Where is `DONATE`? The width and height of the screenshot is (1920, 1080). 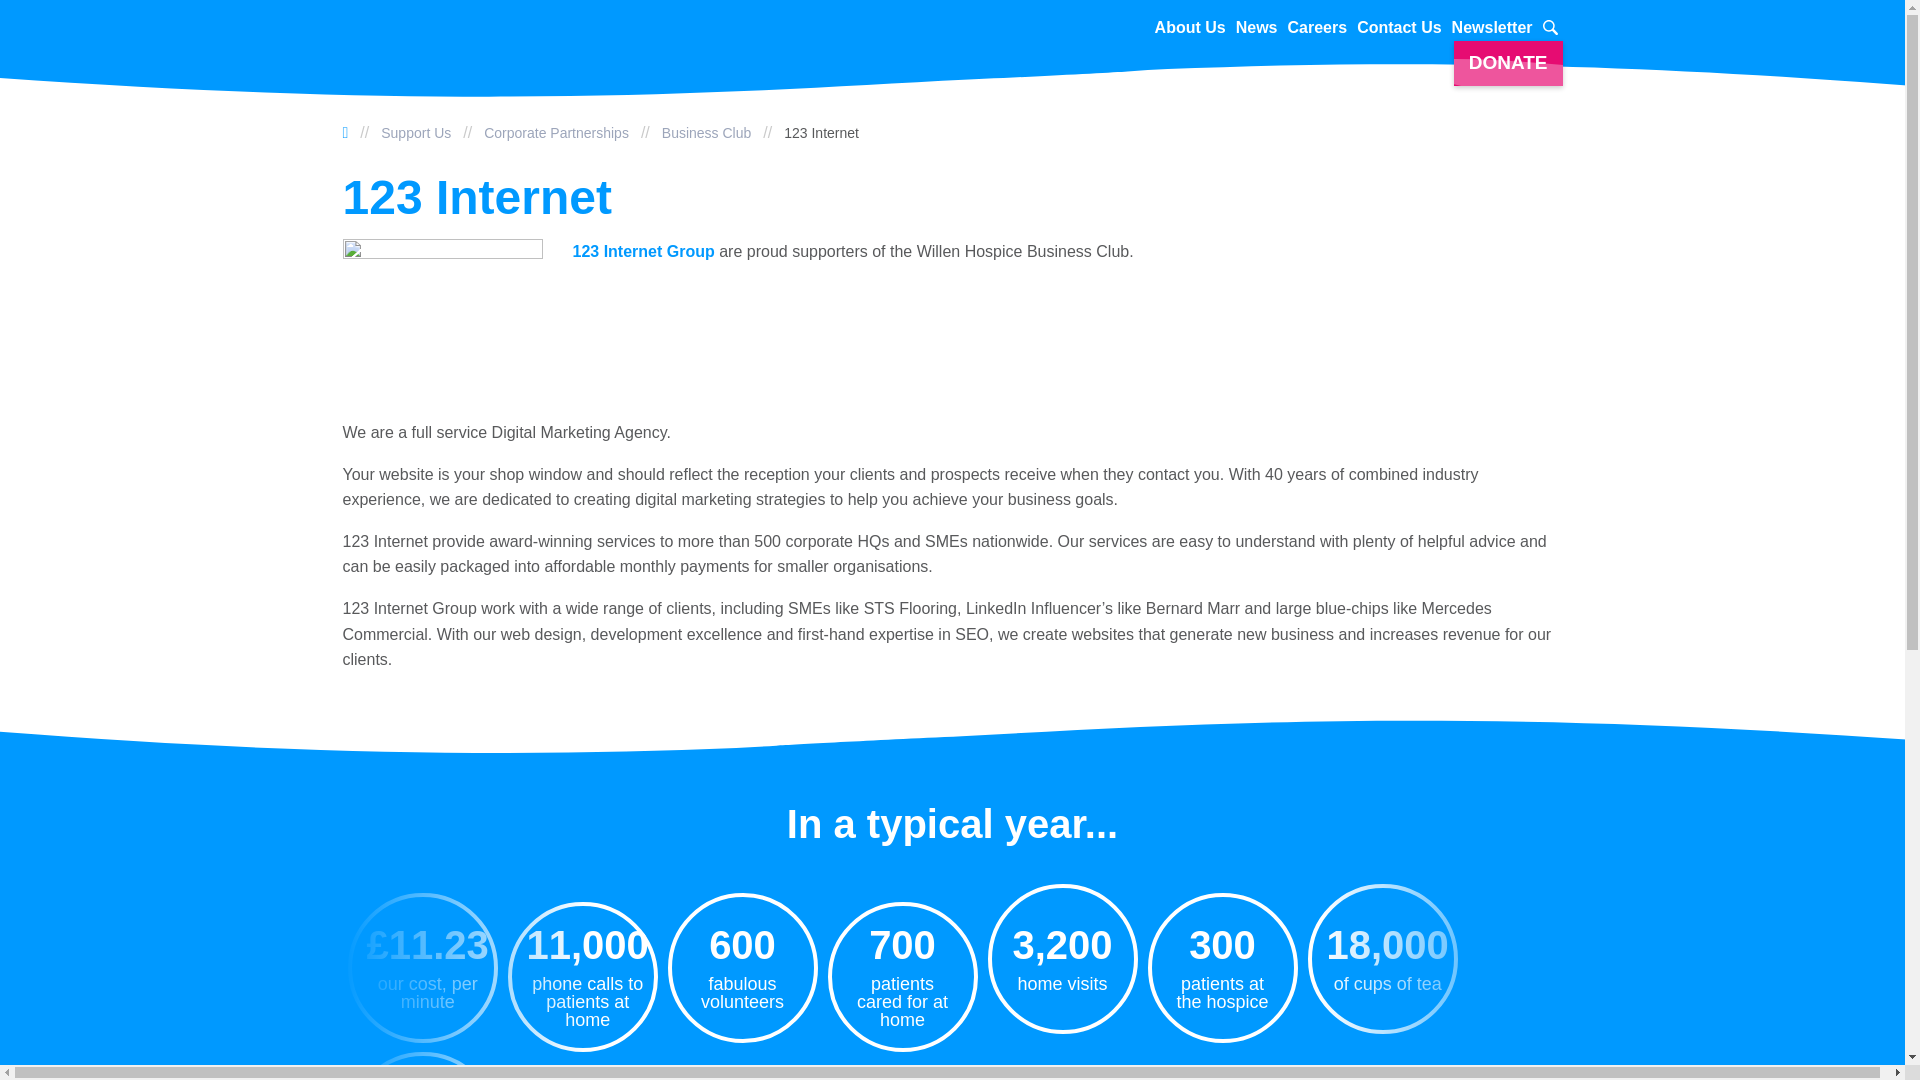 DONATE is located at coordinates (1508, 64).